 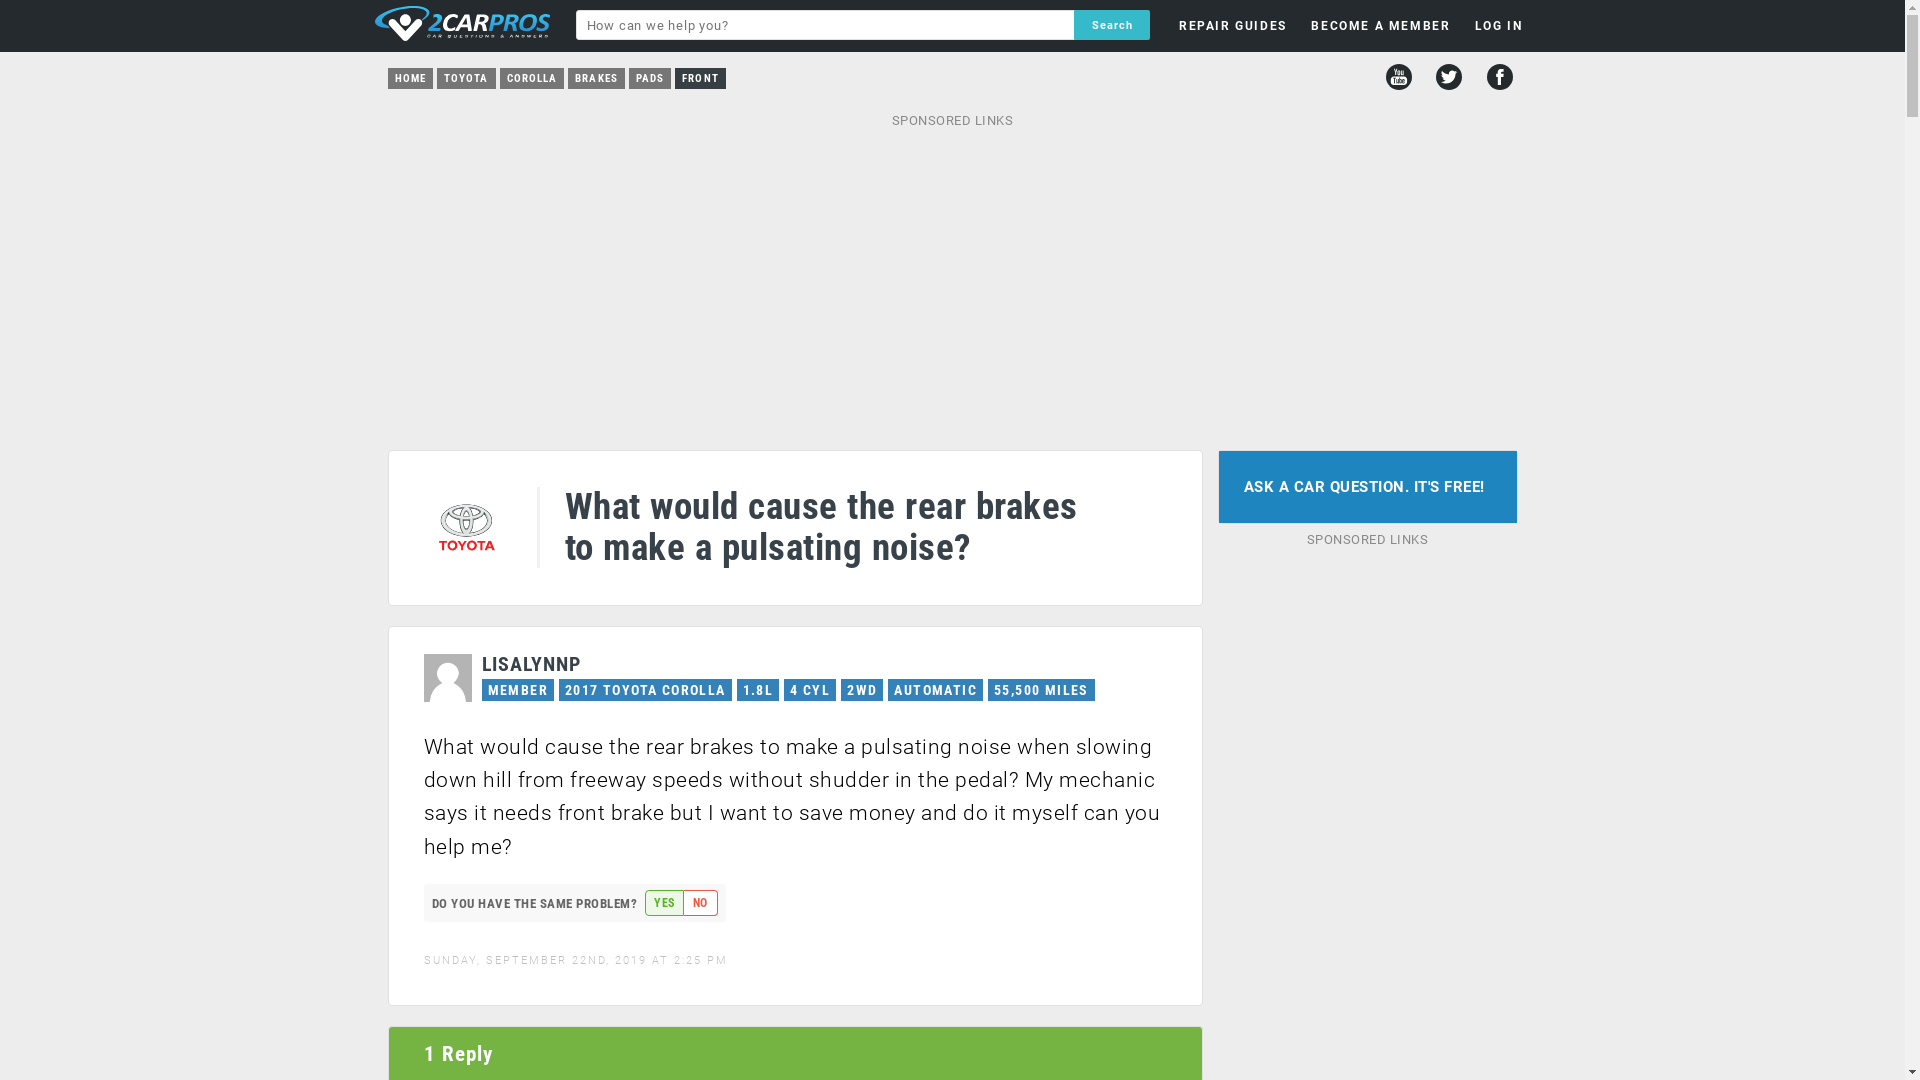 I want to click on PADS, so click(x=650, y=78).